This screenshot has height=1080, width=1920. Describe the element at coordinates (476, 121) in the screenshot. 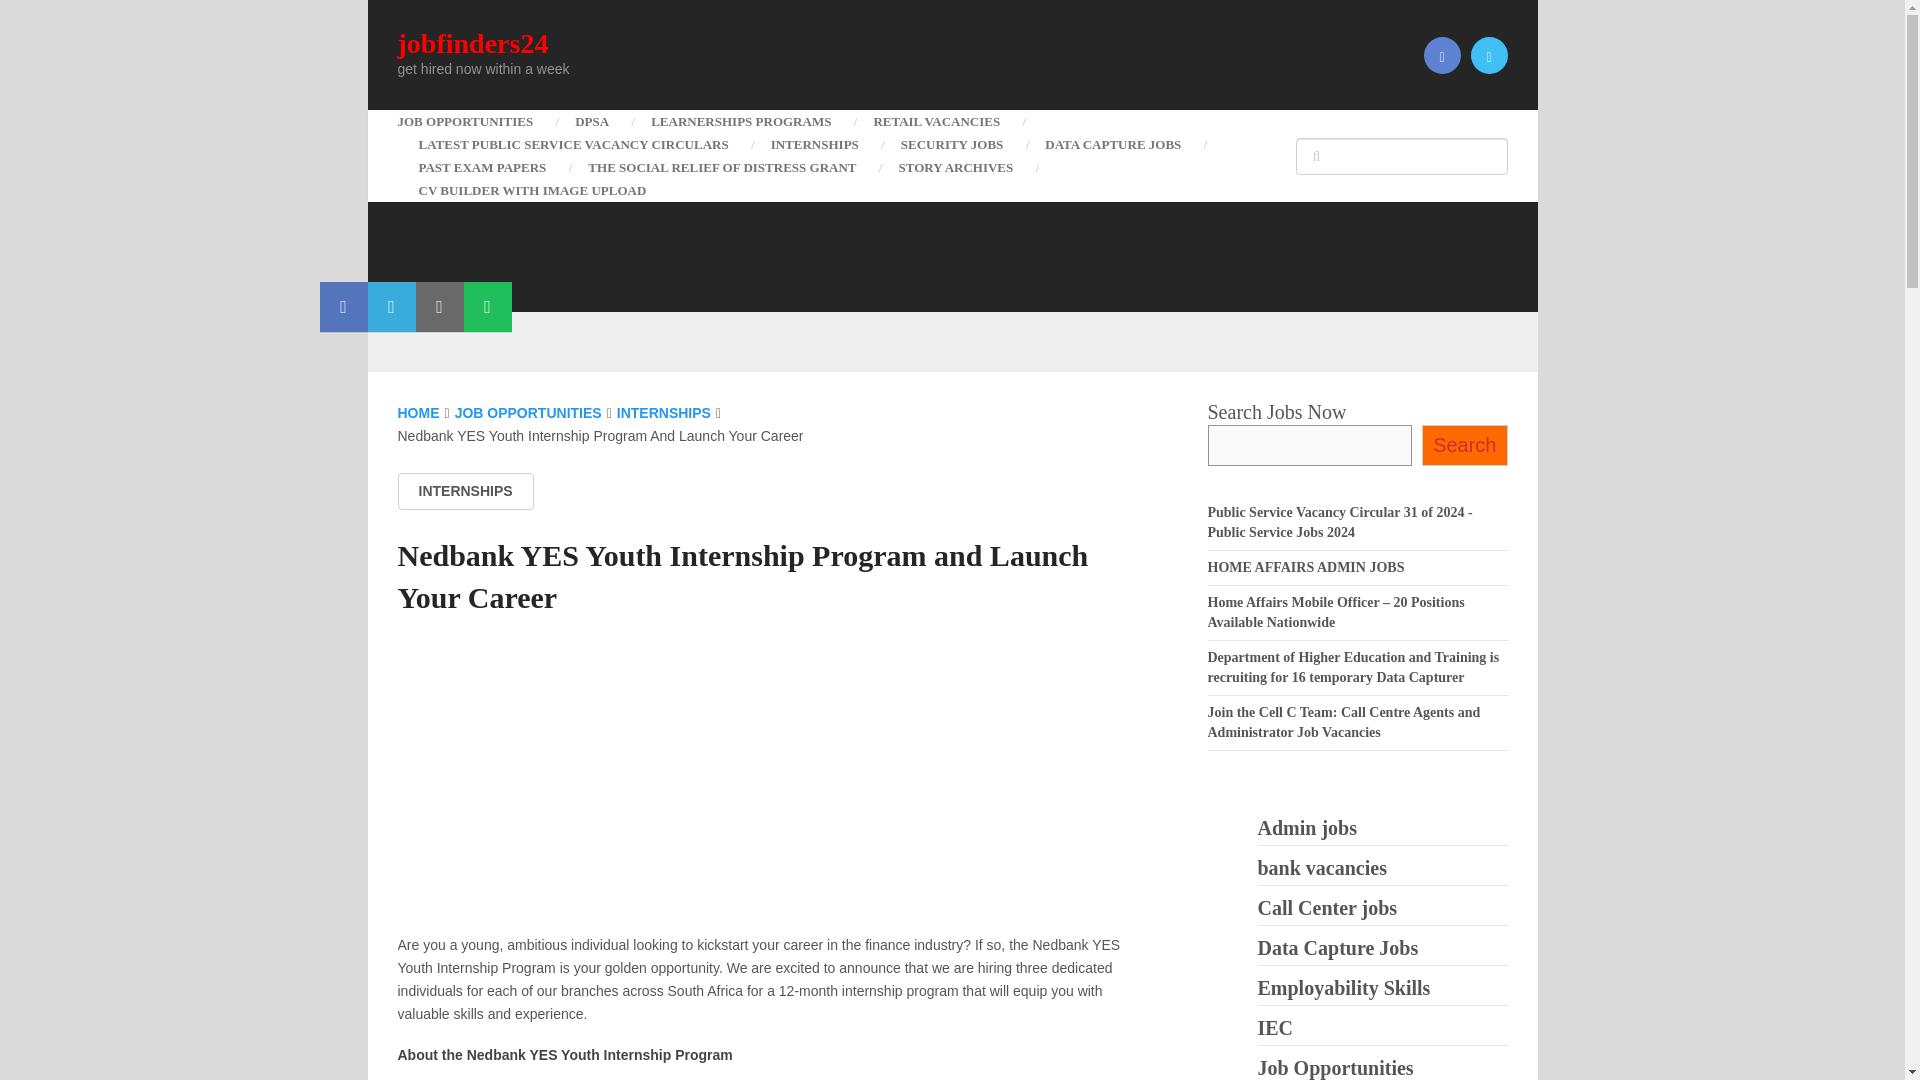

I see `JOB OPPORTUNITIES` at that location.